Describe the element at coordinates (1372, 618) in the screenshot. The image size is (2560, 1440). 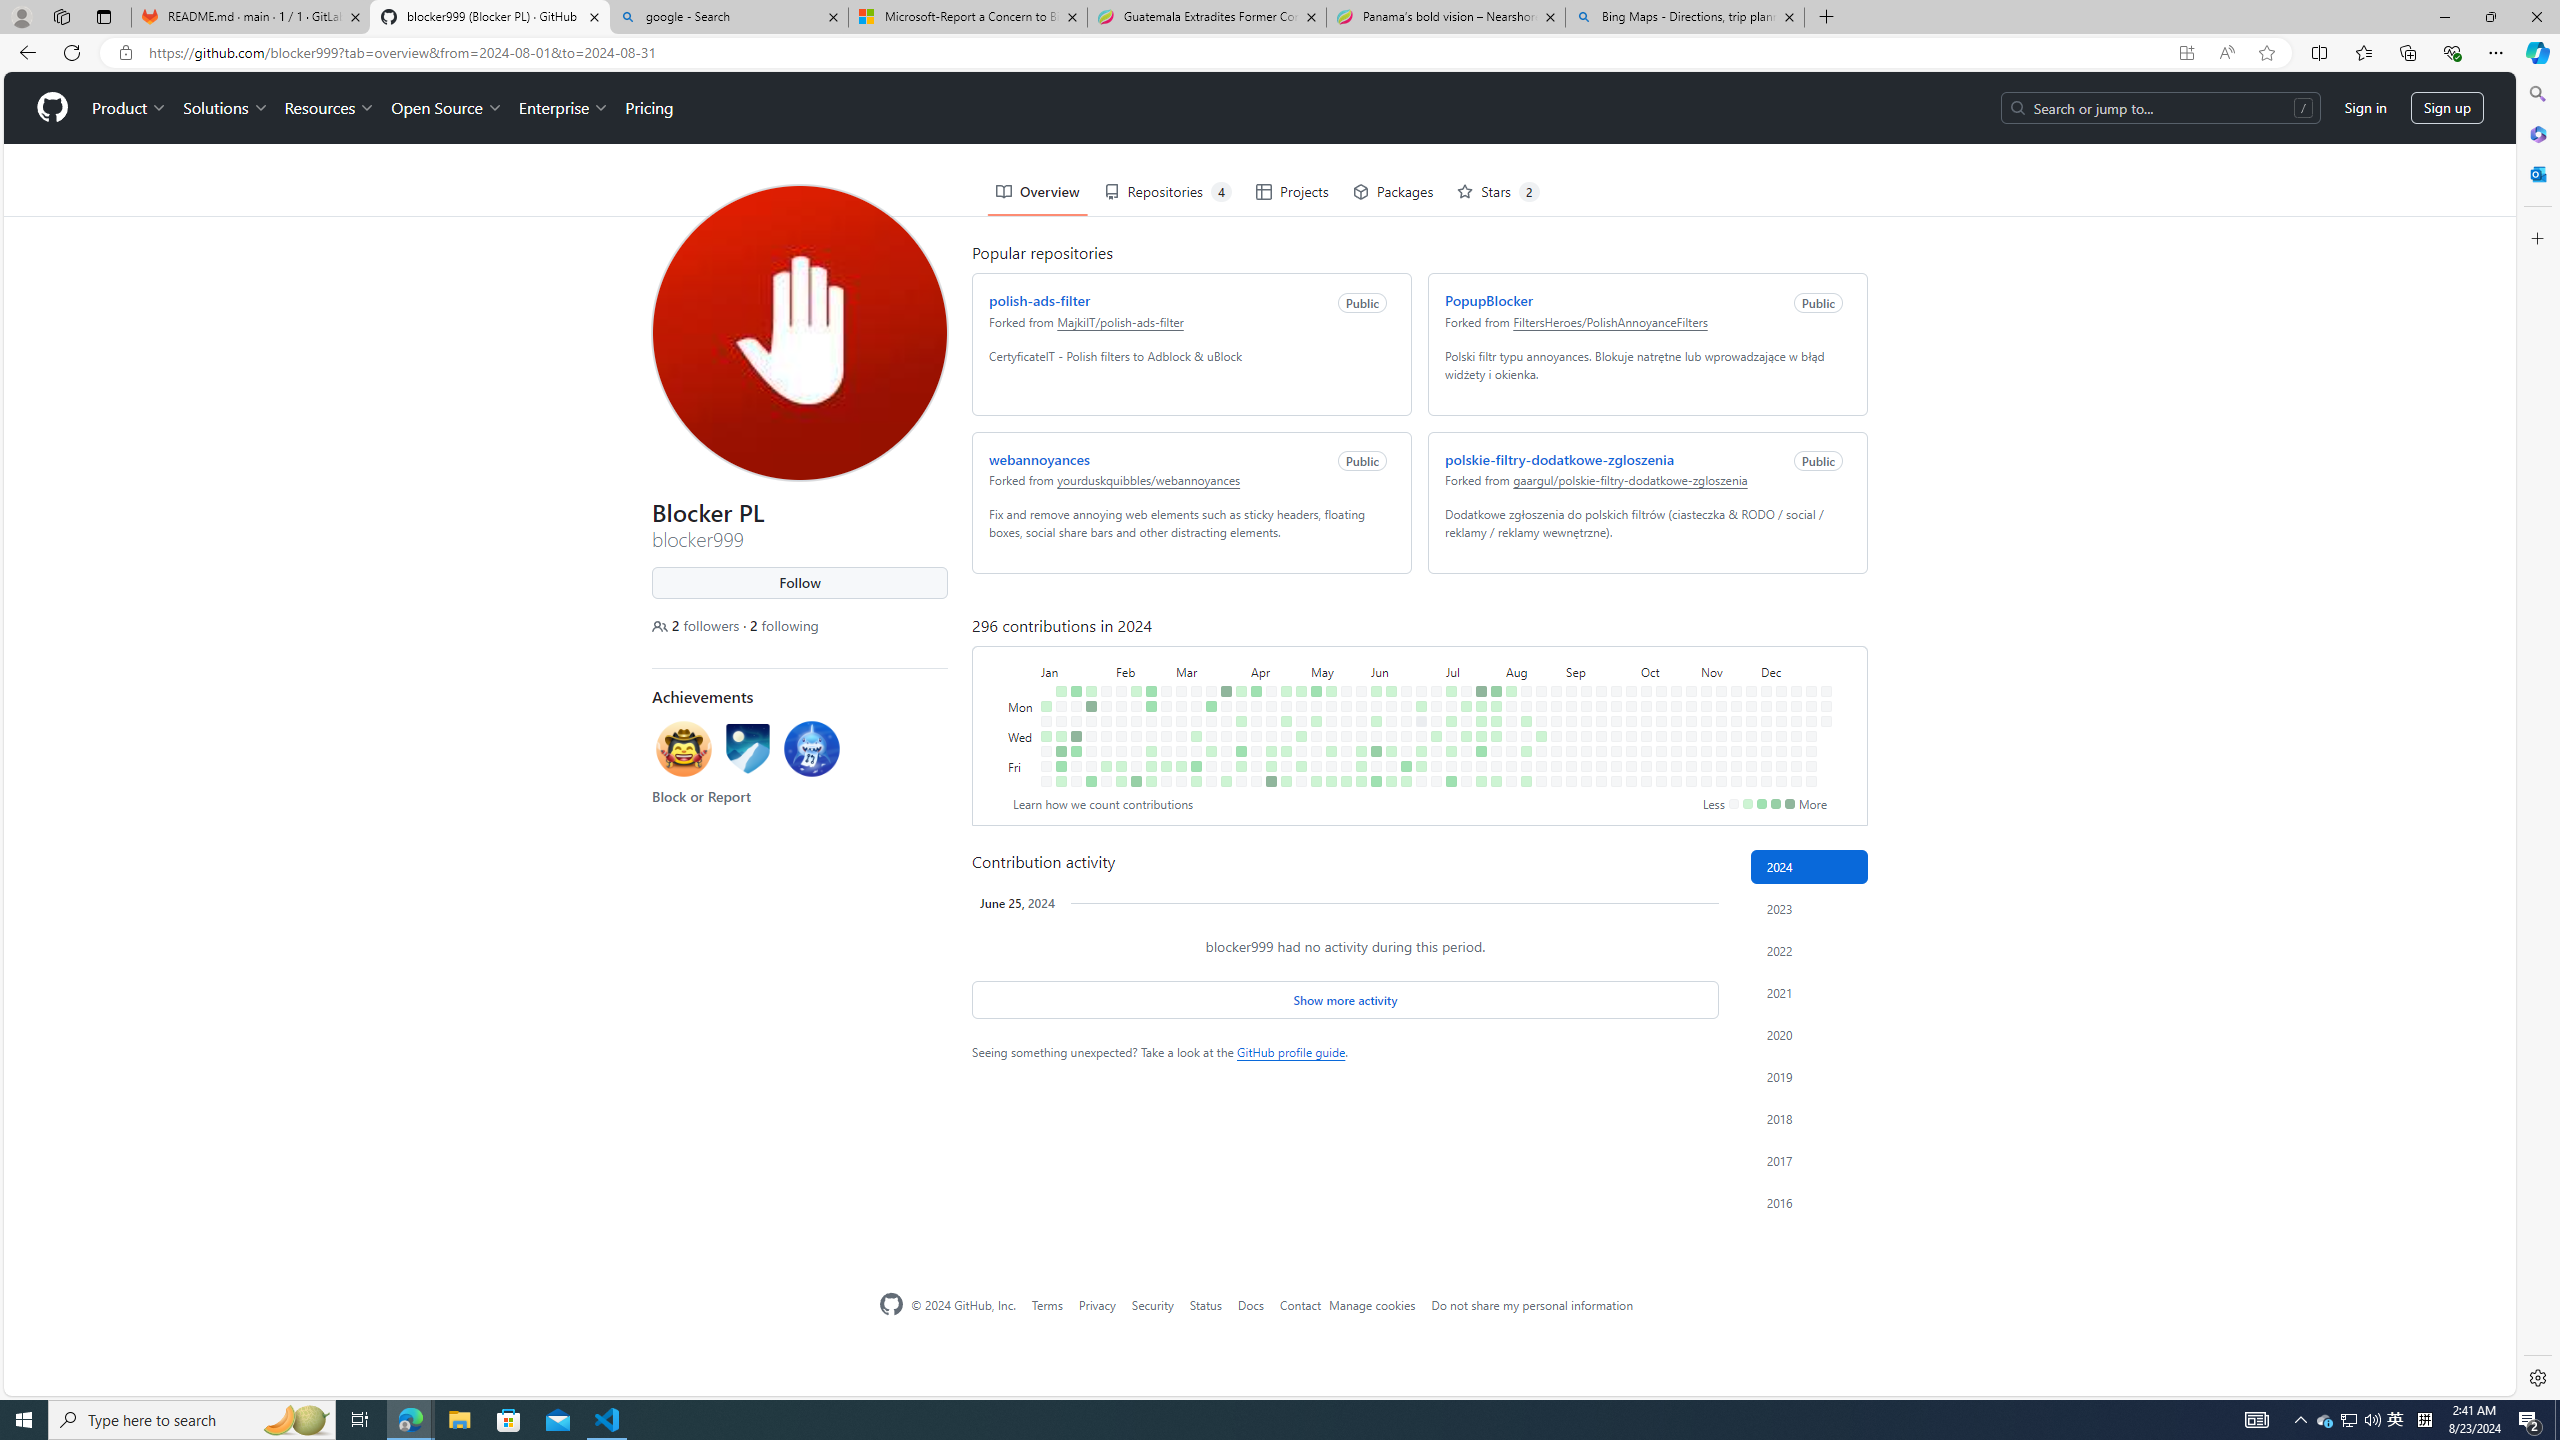
I see `2 contributions on June 2nd.` at that location.